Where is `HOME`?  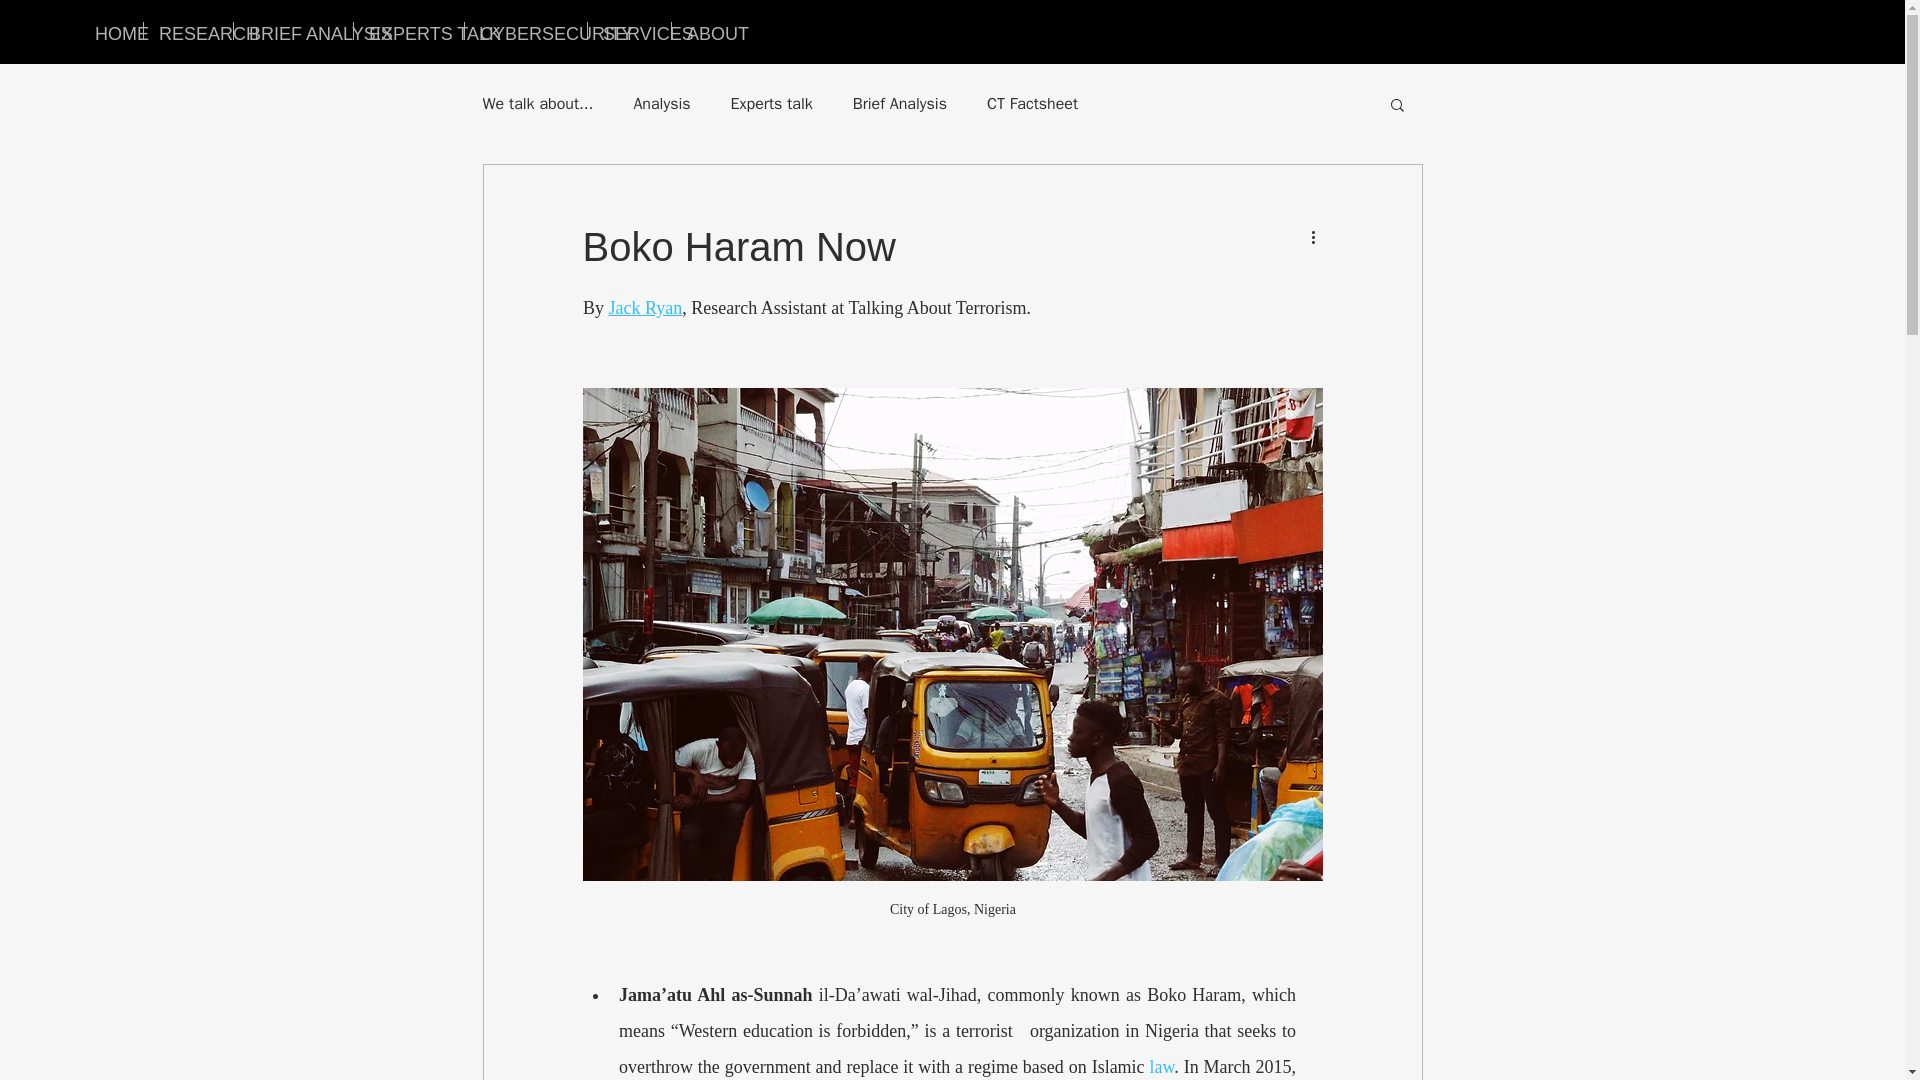
HOME is located at coordinates (111, 30).